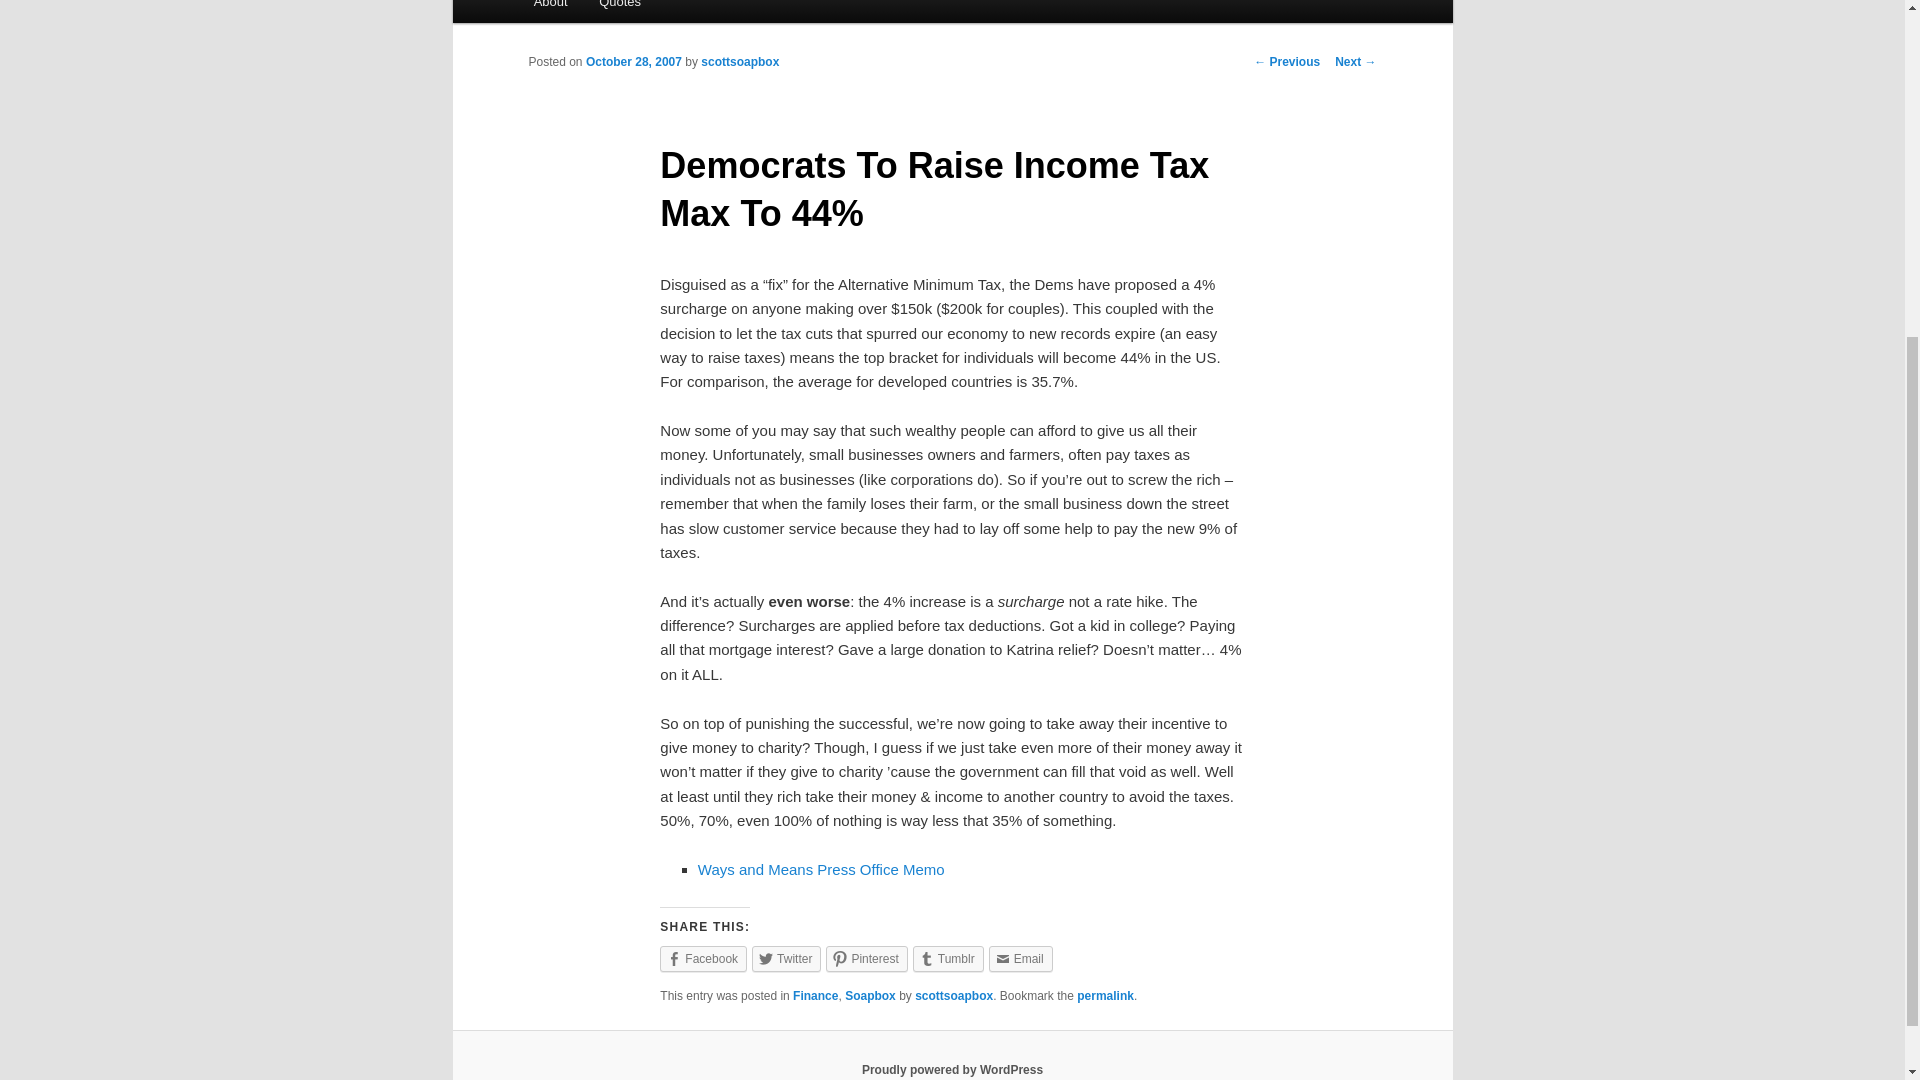  I want to click on Click to share on Pinterest, so click(866, 959).